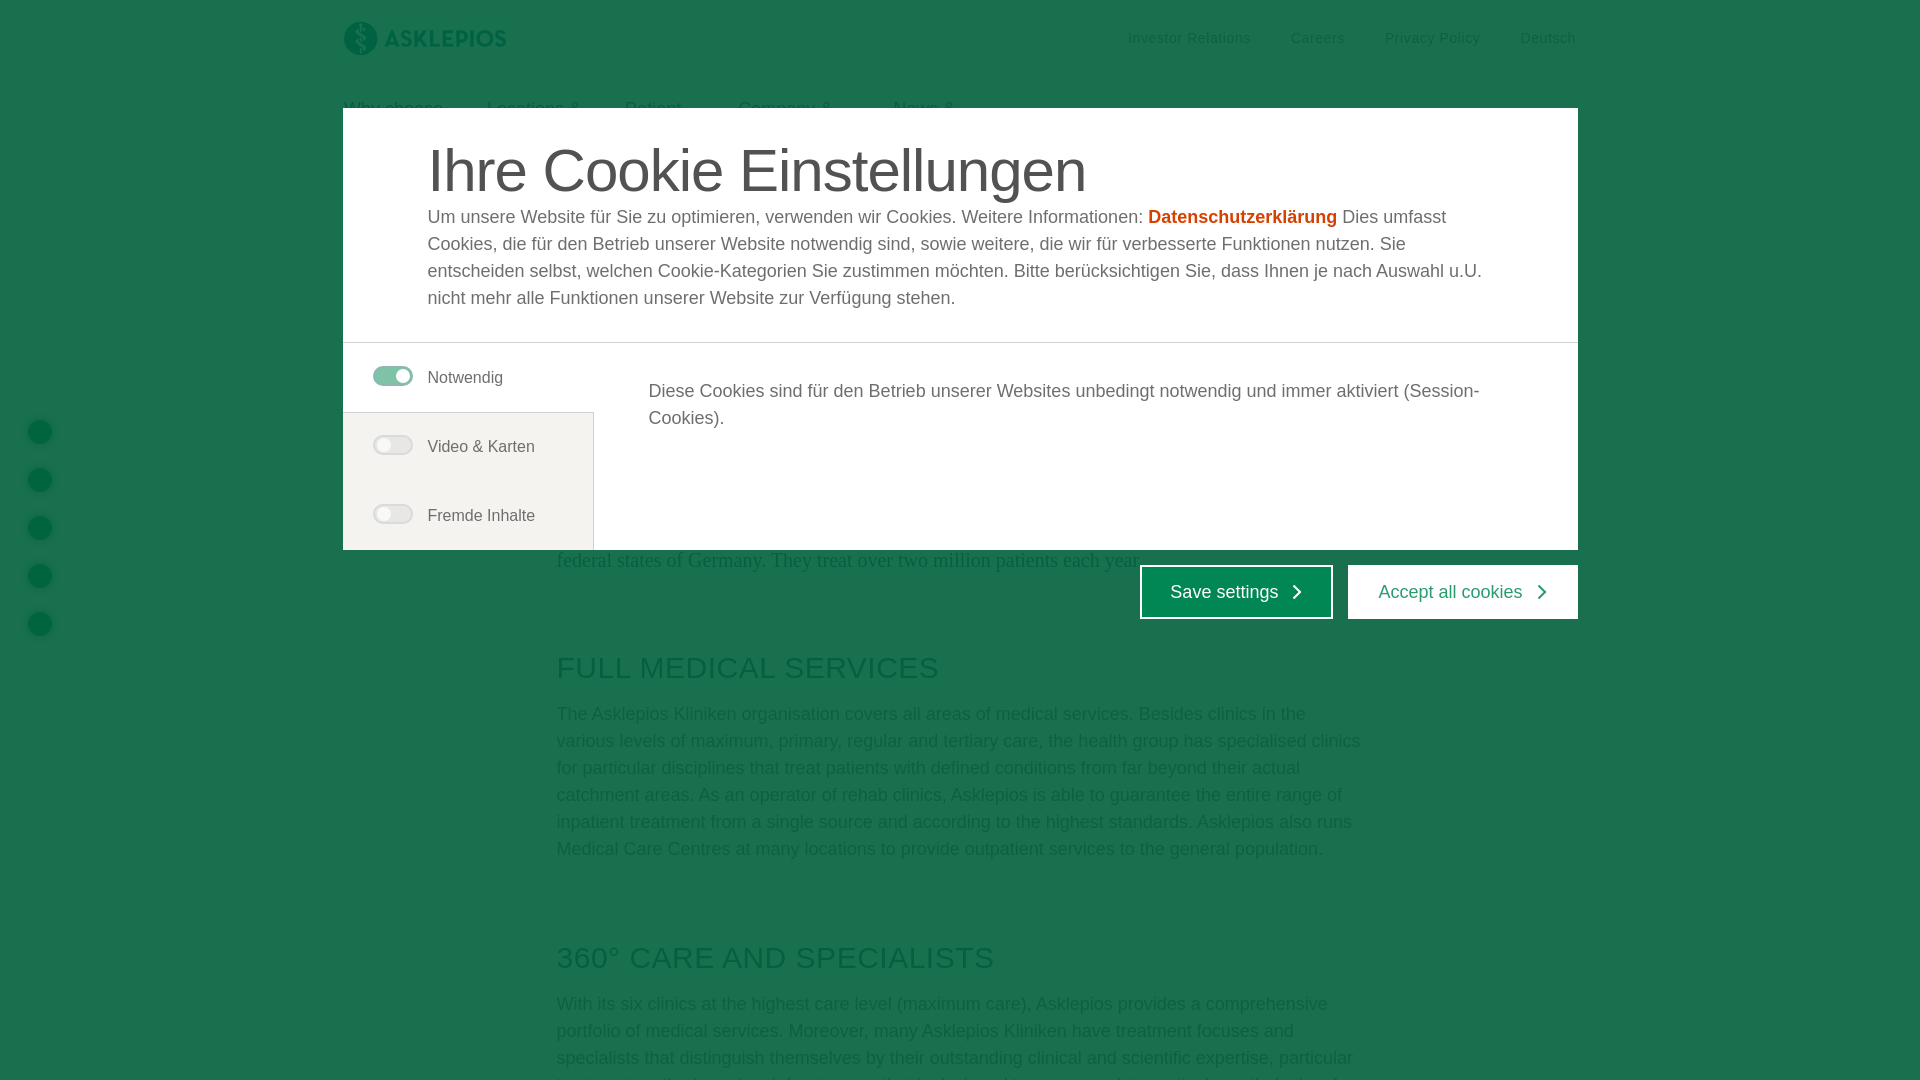 The image size is (1920, 1080). I want to click on Asklepios Kliniken International, so click(40, 528).